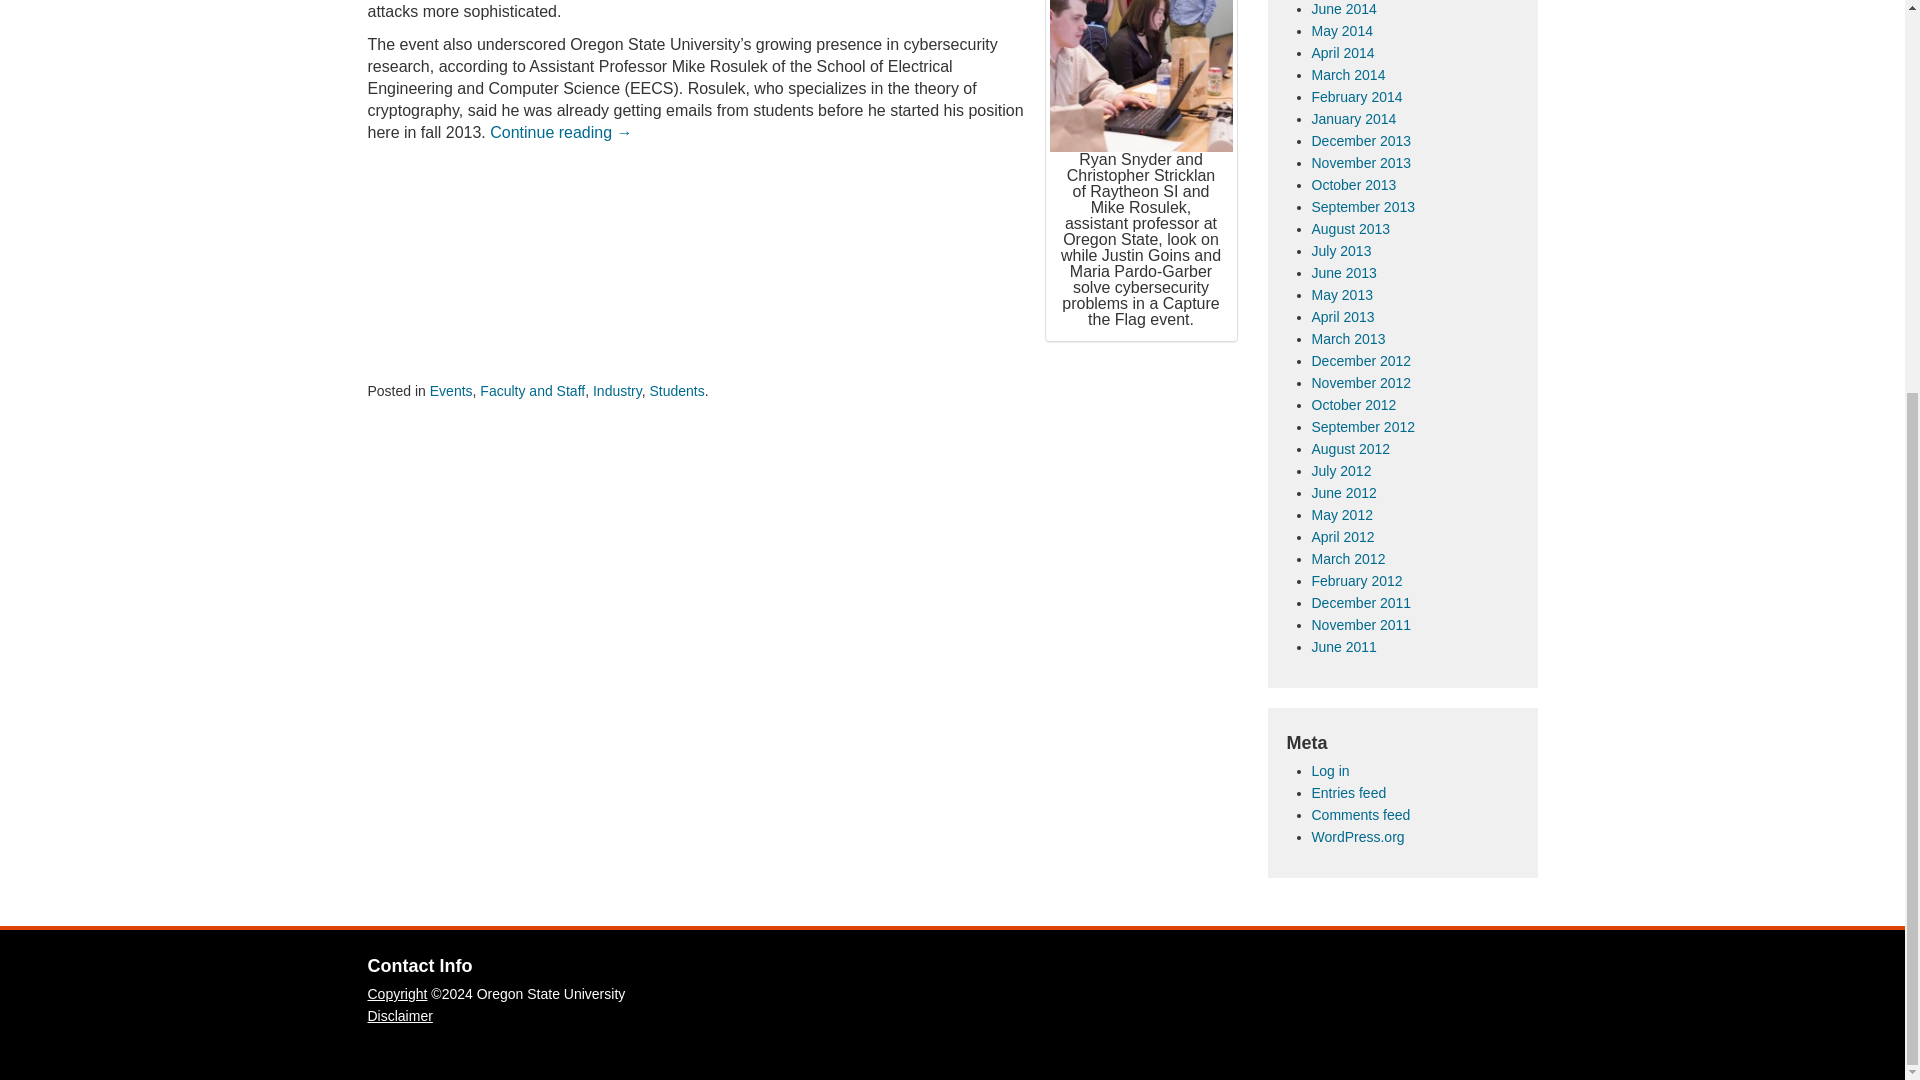  I want to click on Industry, so click(617, 390).